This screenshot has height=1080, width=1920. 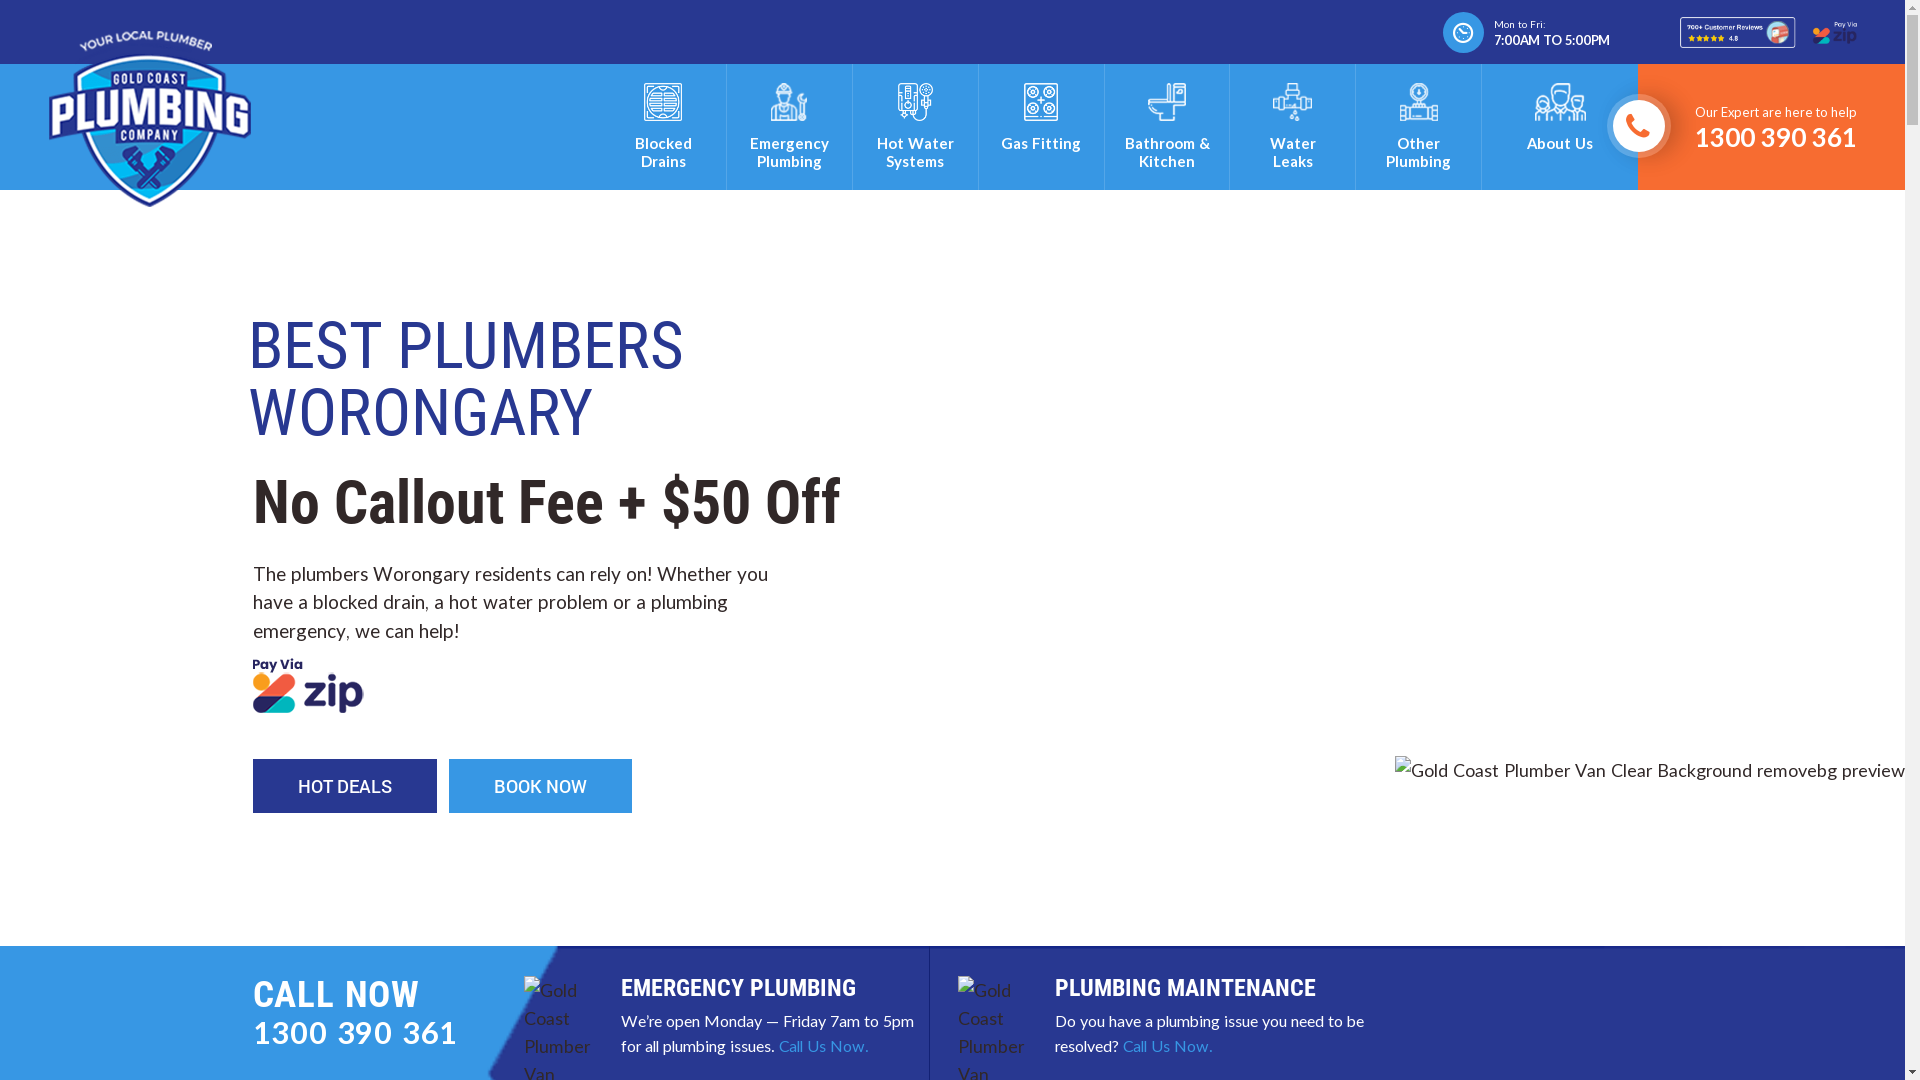 What do you see at coordinates (1638, 128) in the screenshot?
I see `Phone` at bounding box center [1638, 128].